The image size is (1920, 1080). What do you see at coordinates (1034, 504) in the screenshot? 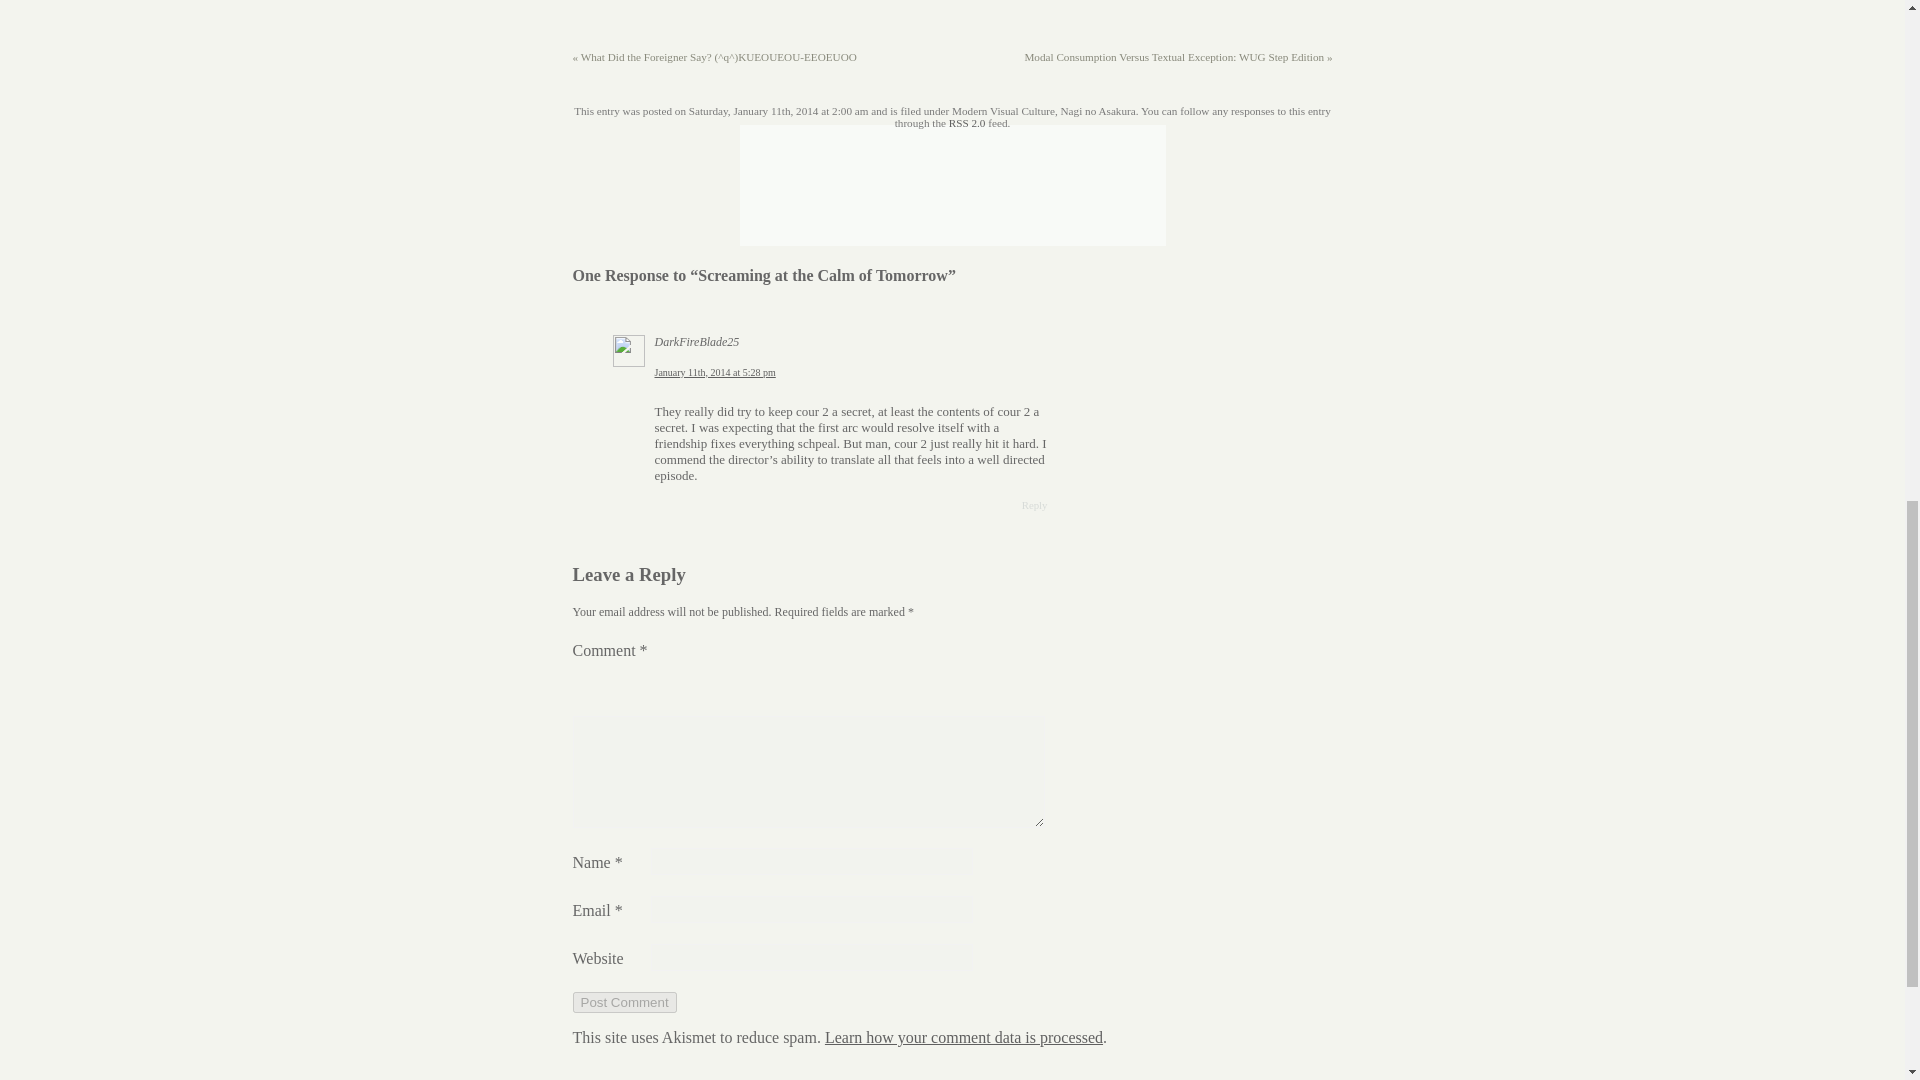
I see `Reply` at bounding box center [1034, 504].